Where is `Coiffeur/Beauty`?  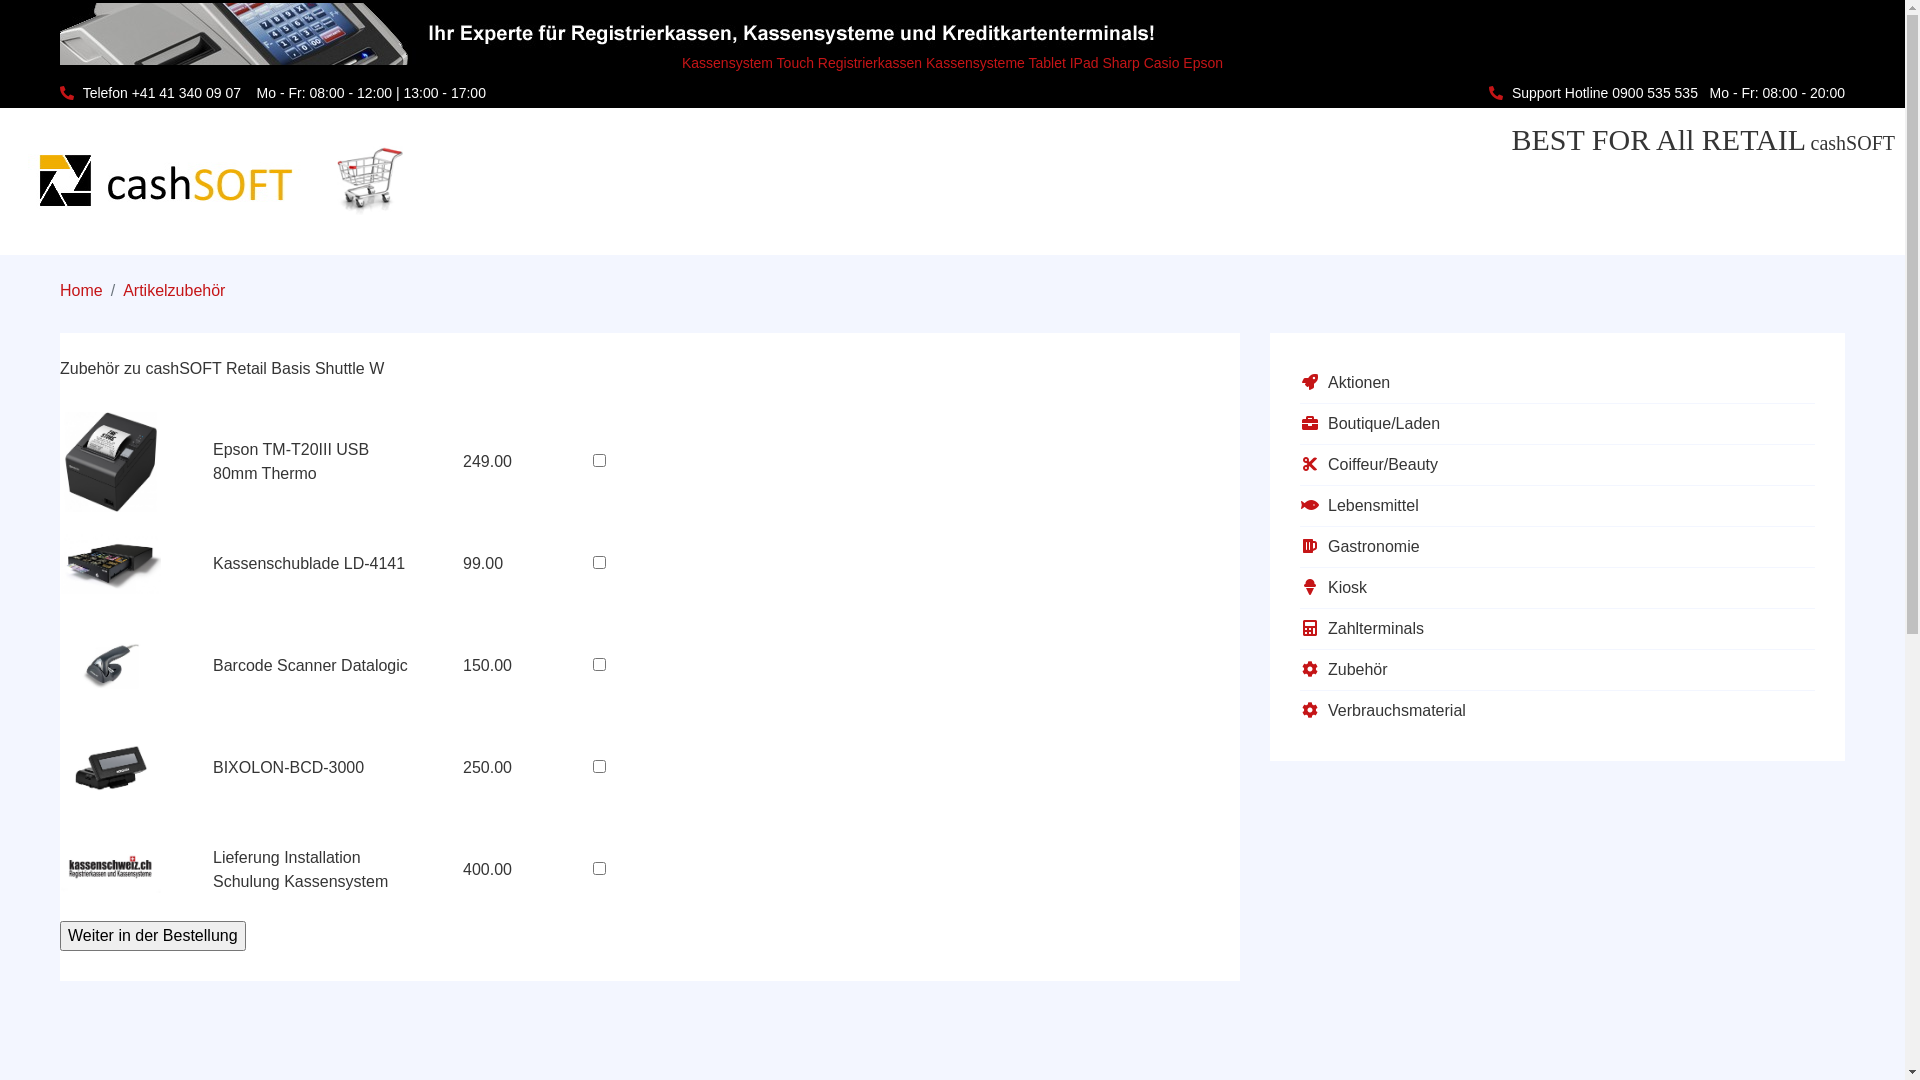 Coiffeur/Beauty is located at coordinates (1558, 465).